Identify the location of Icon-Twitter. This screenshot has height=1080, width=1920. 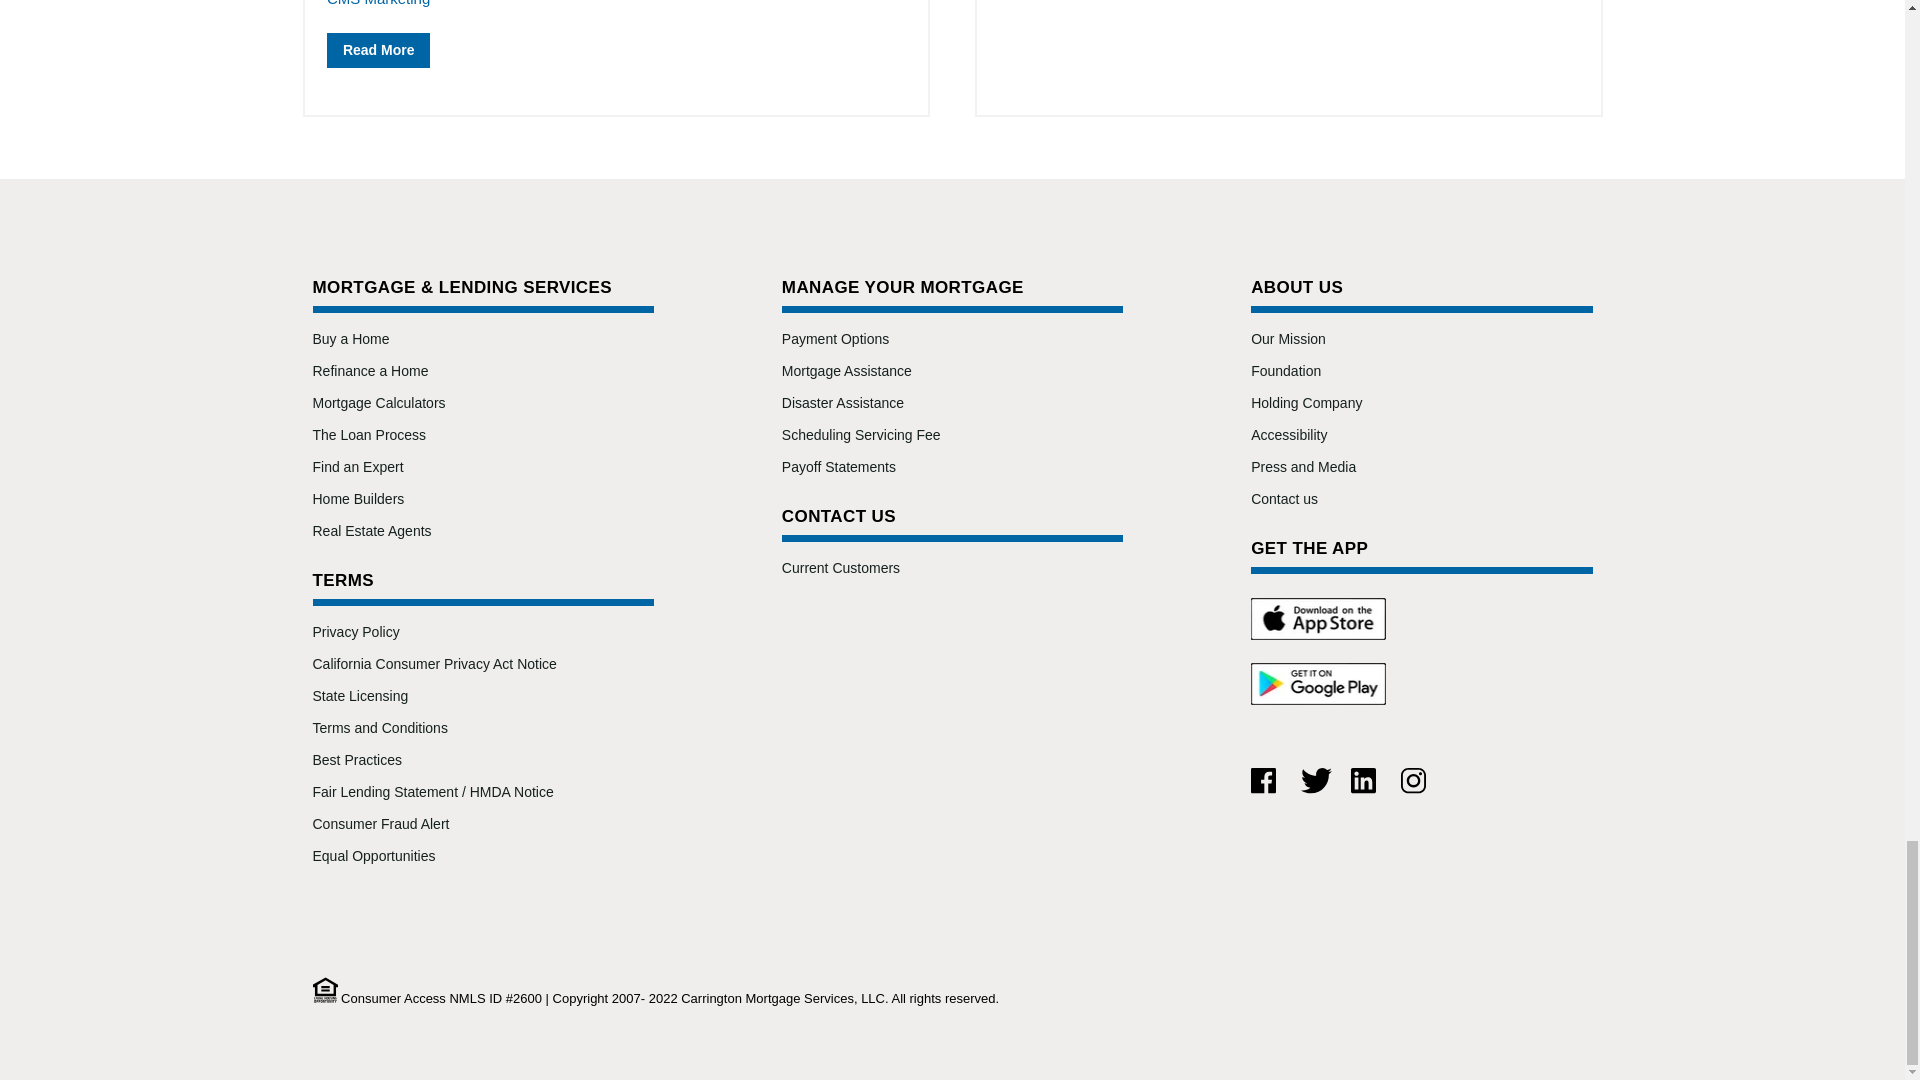
(1316, 780).